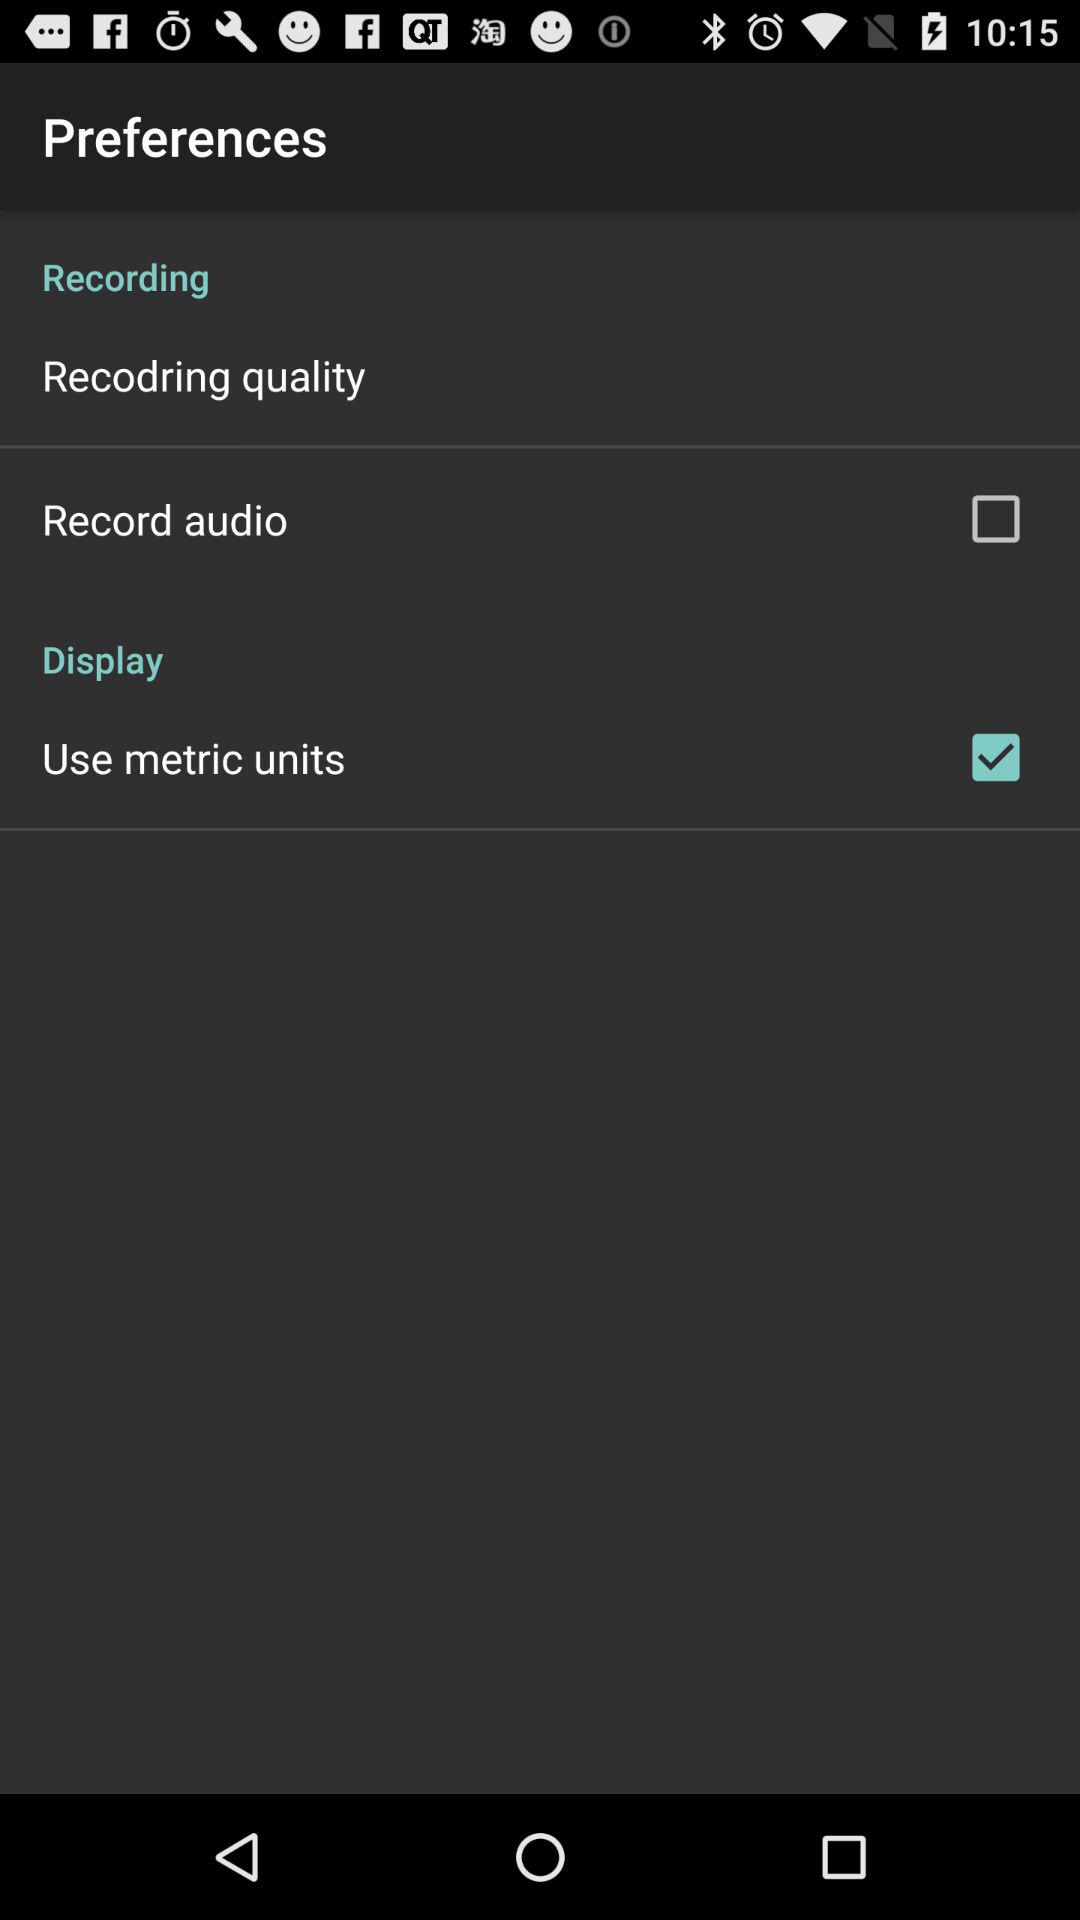 The height and width of the screenshot is (1920, 1080). I want to click on turn off the recodring quality, so click(204, 374).